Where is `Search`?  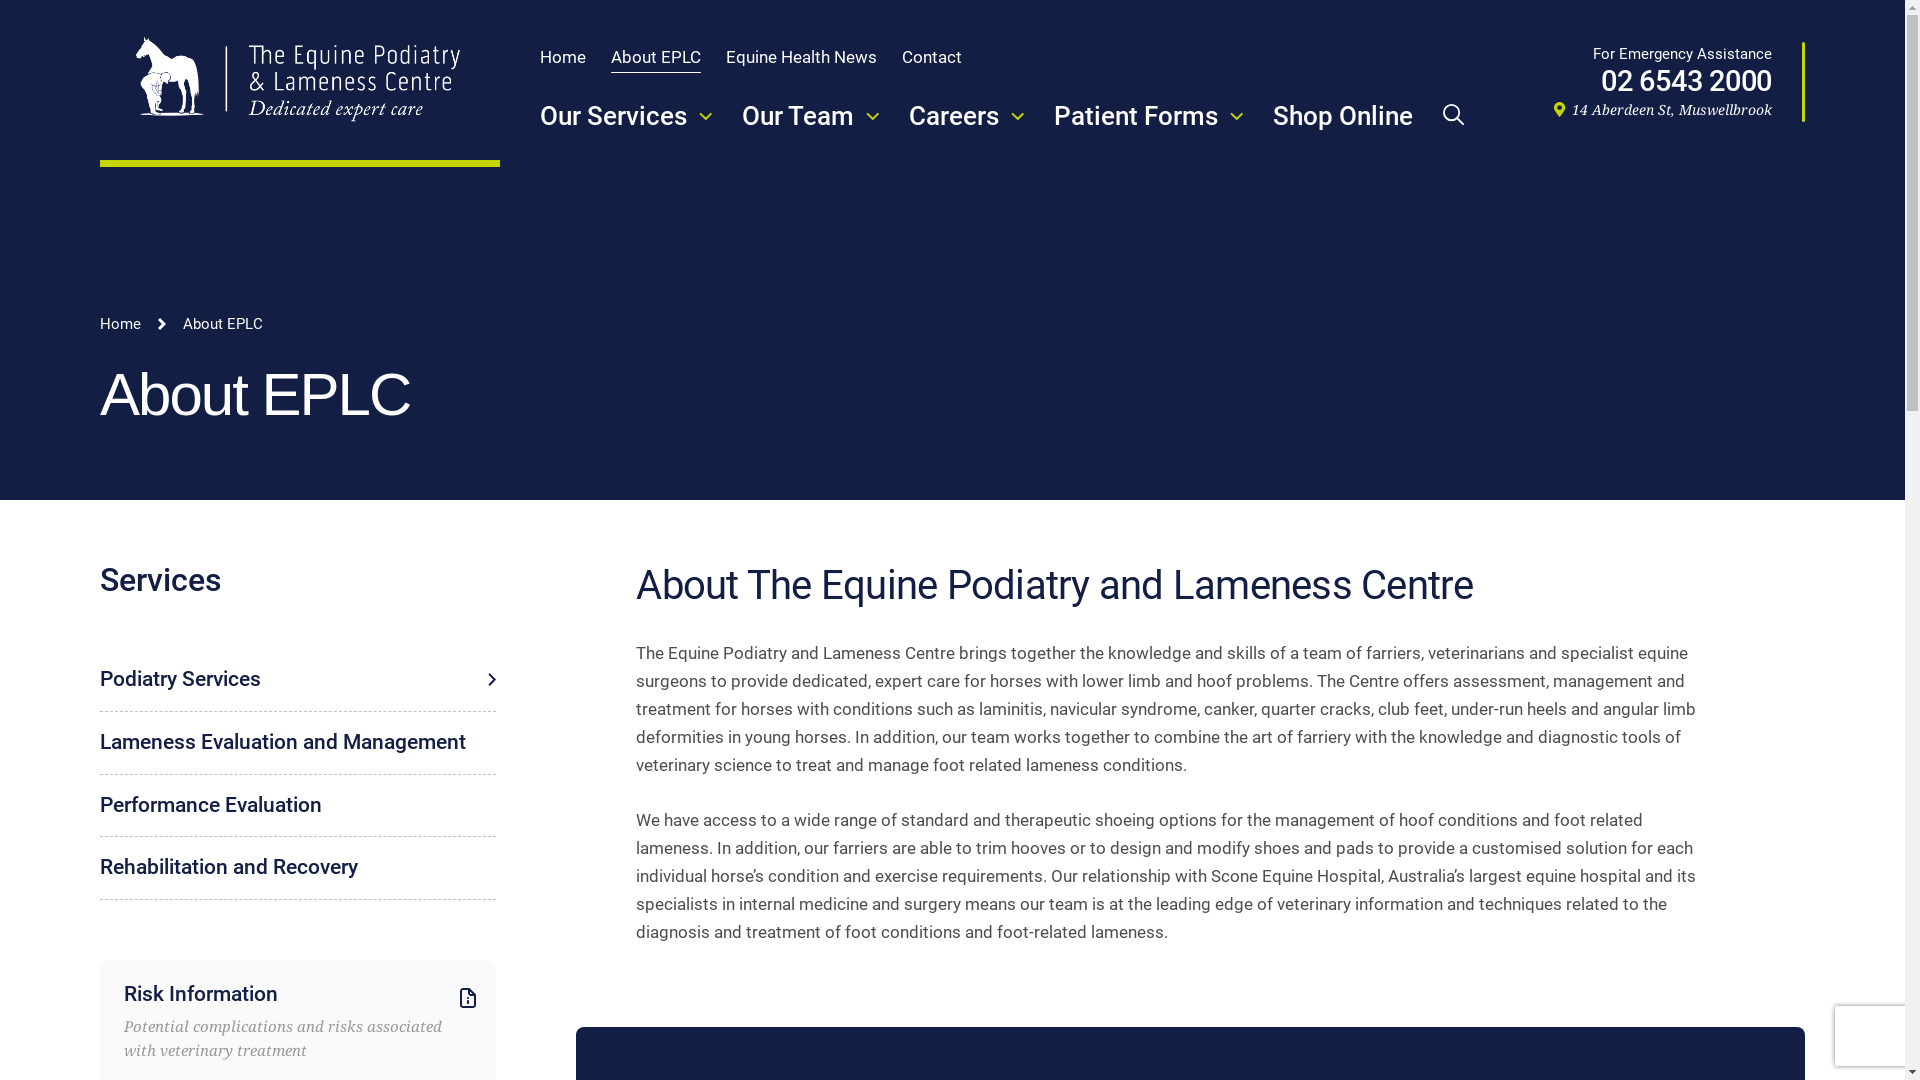
Search is located at coordinates (135, 76).